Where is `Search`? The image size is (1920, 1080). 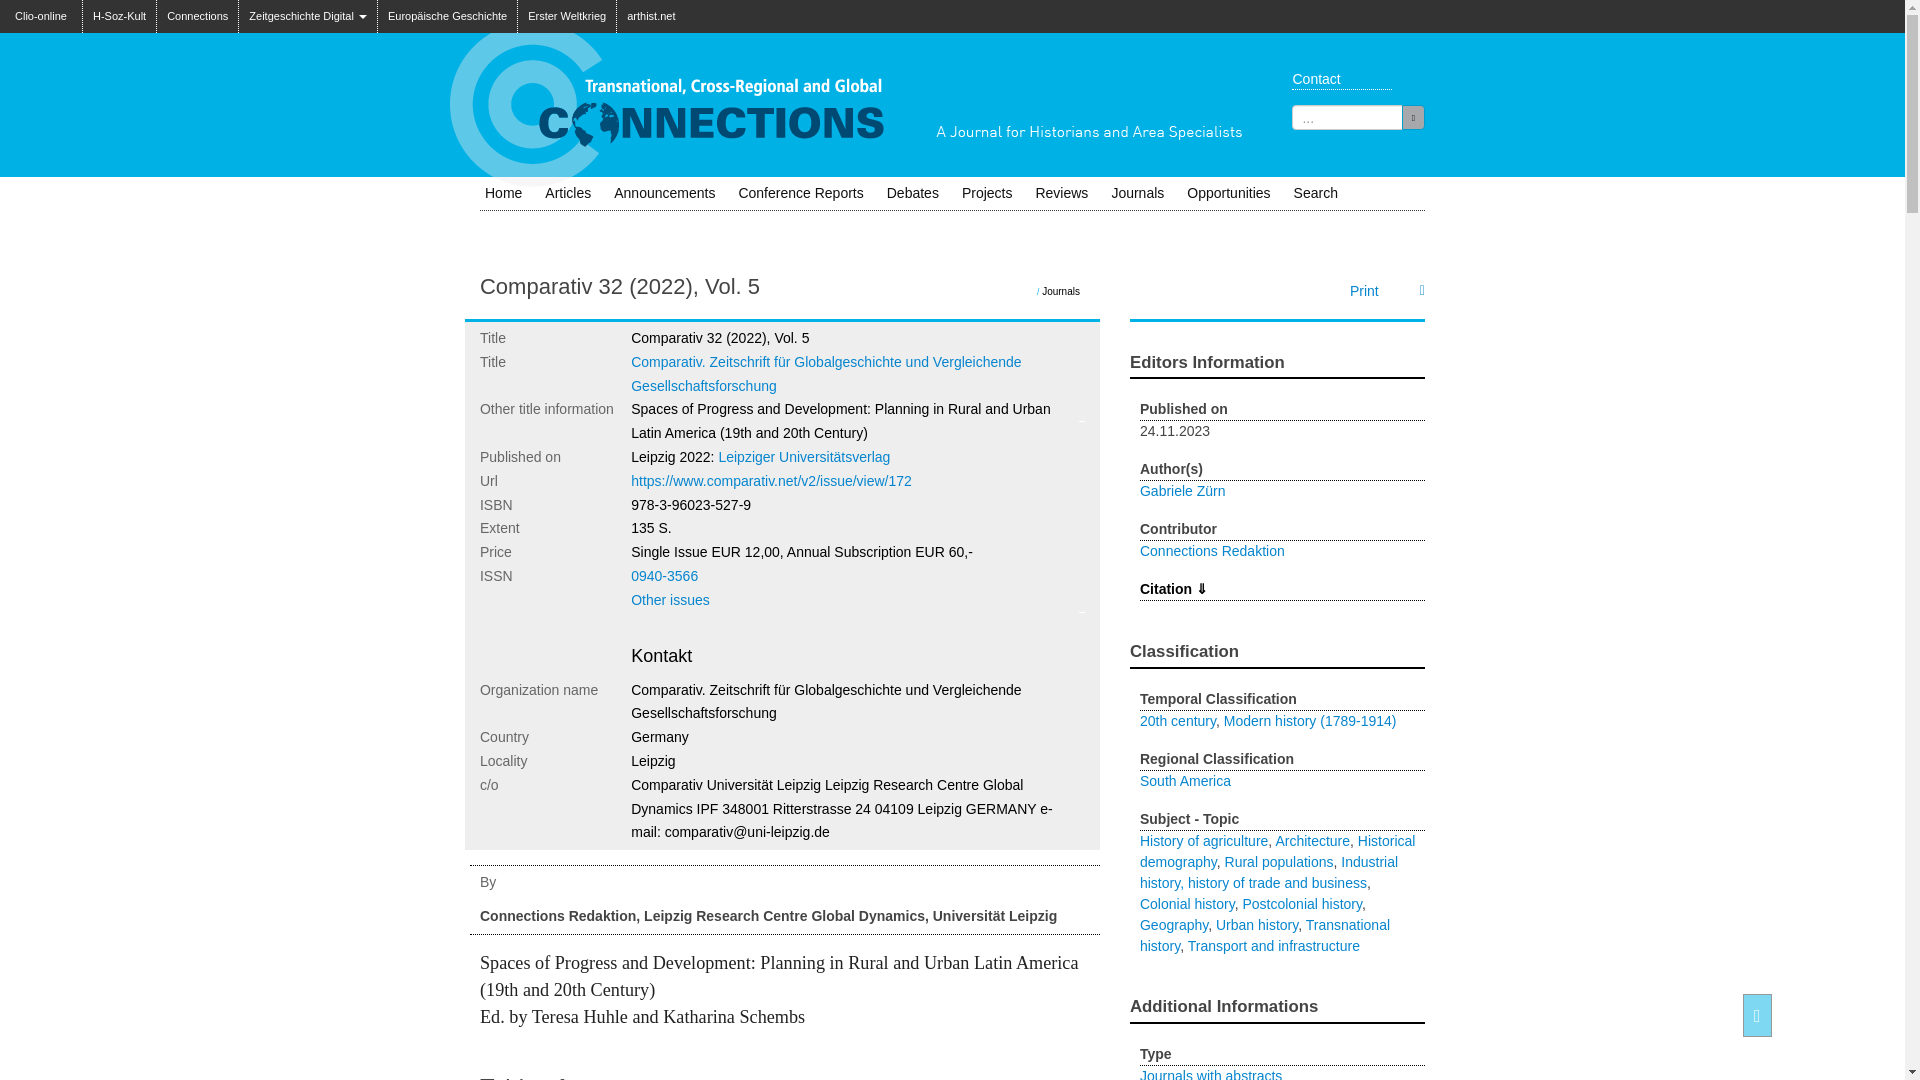 Search is located at coordinates (1316, 193).